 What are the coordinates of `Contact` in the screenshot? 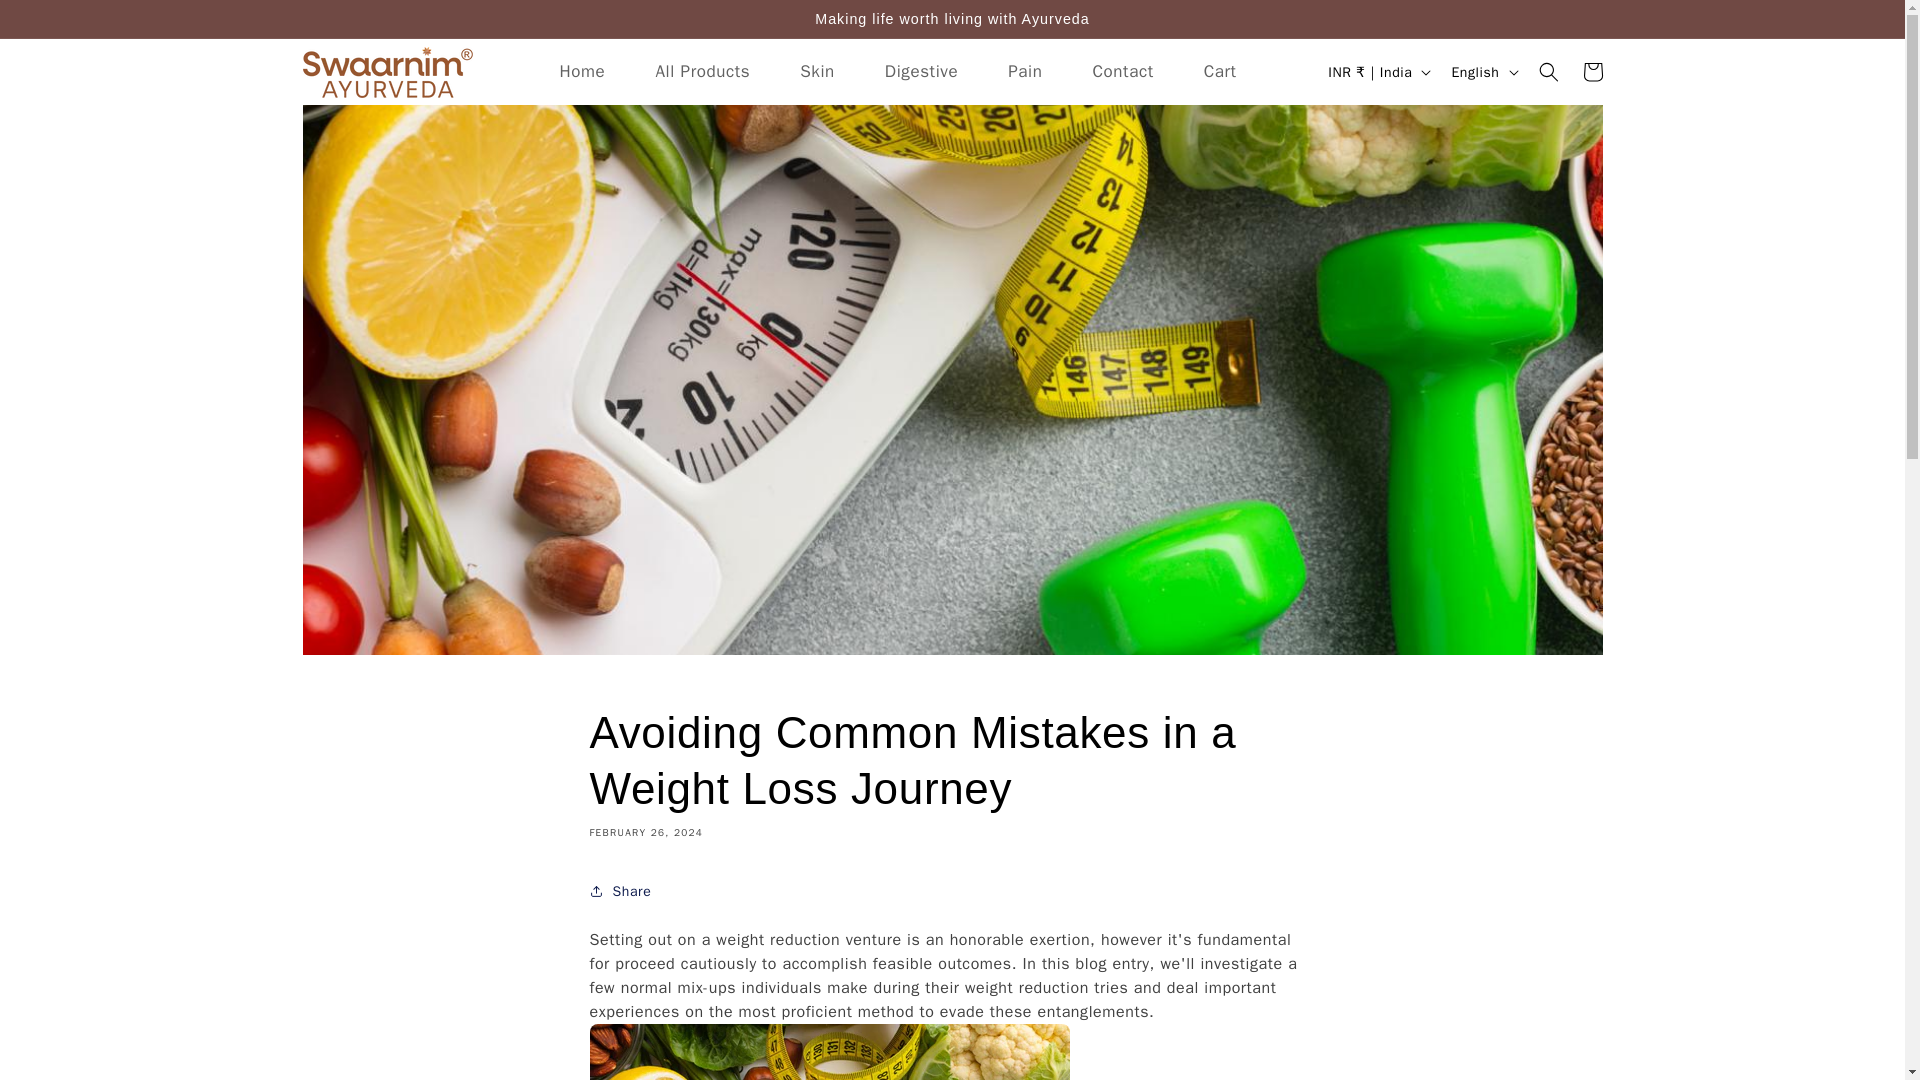 It's located at (1122, 72).